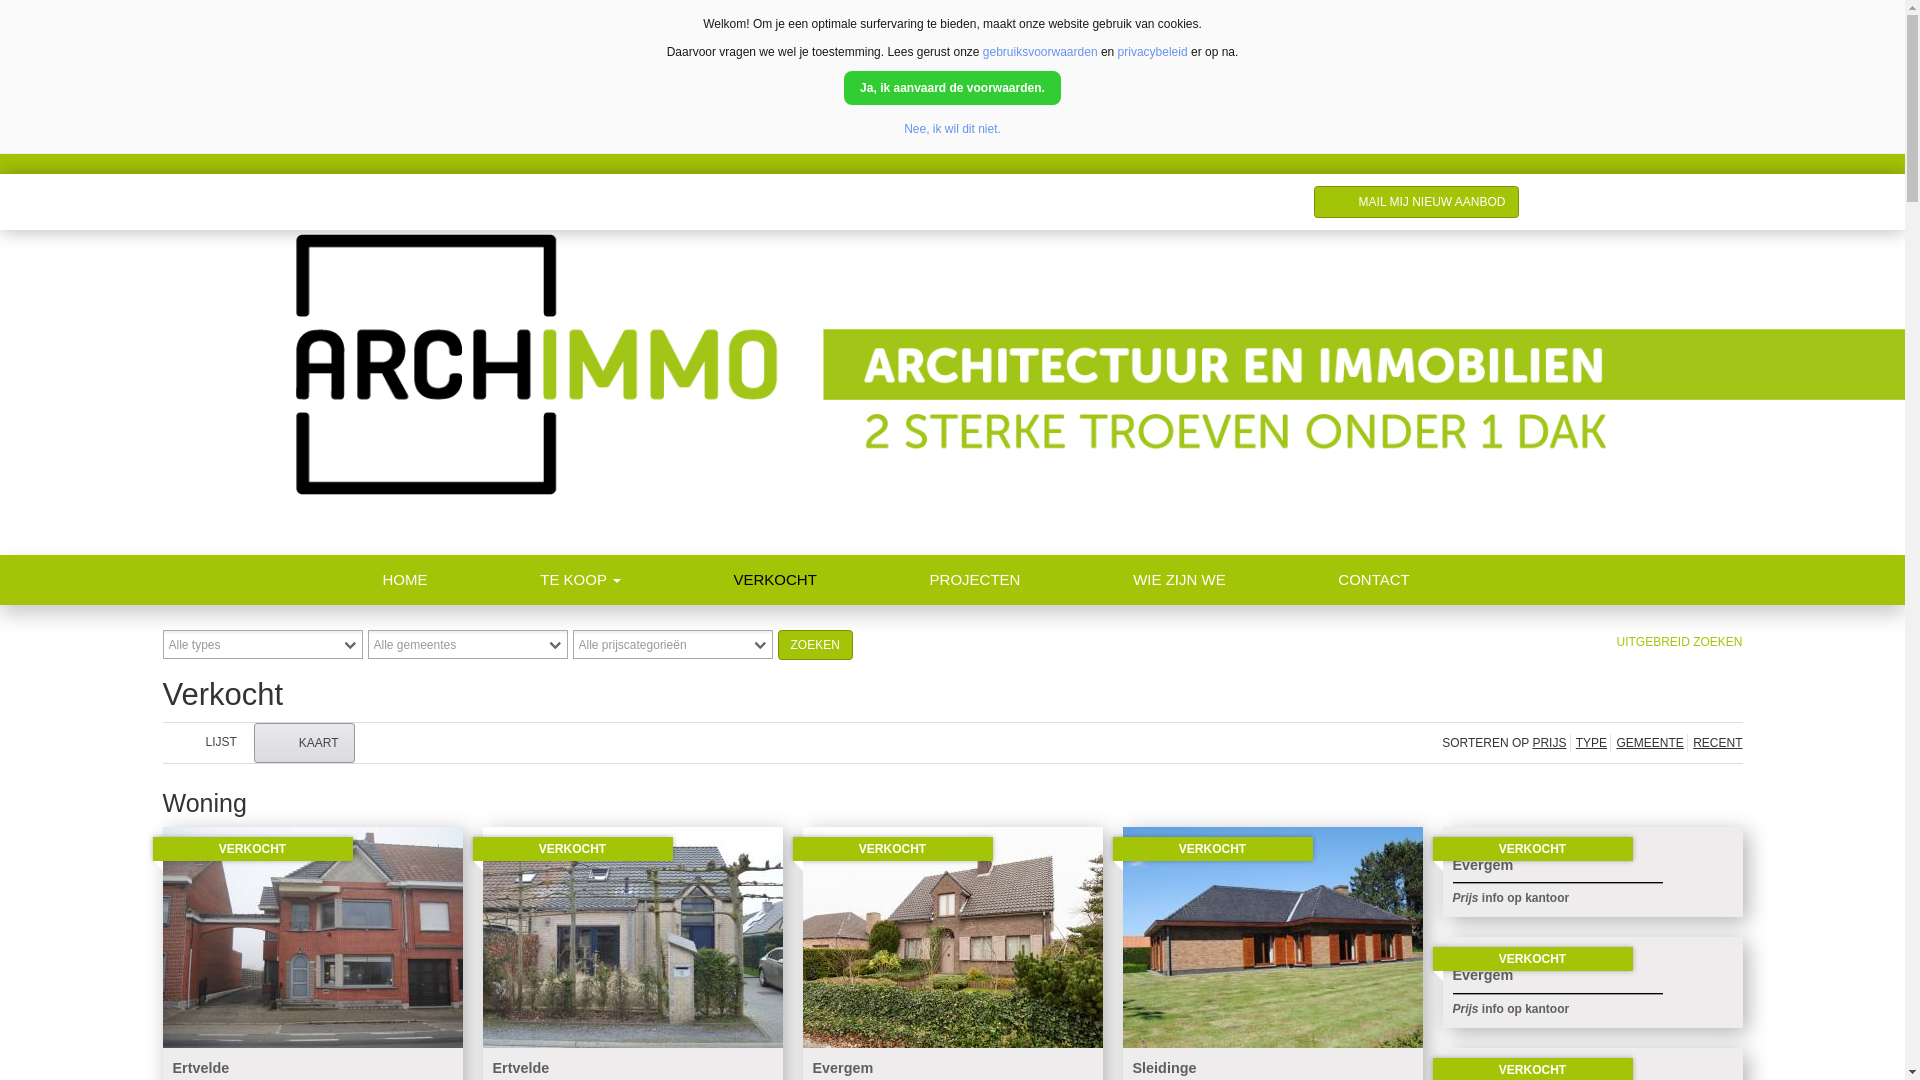  I want to click on privacybeleid, so click(1153, 52).